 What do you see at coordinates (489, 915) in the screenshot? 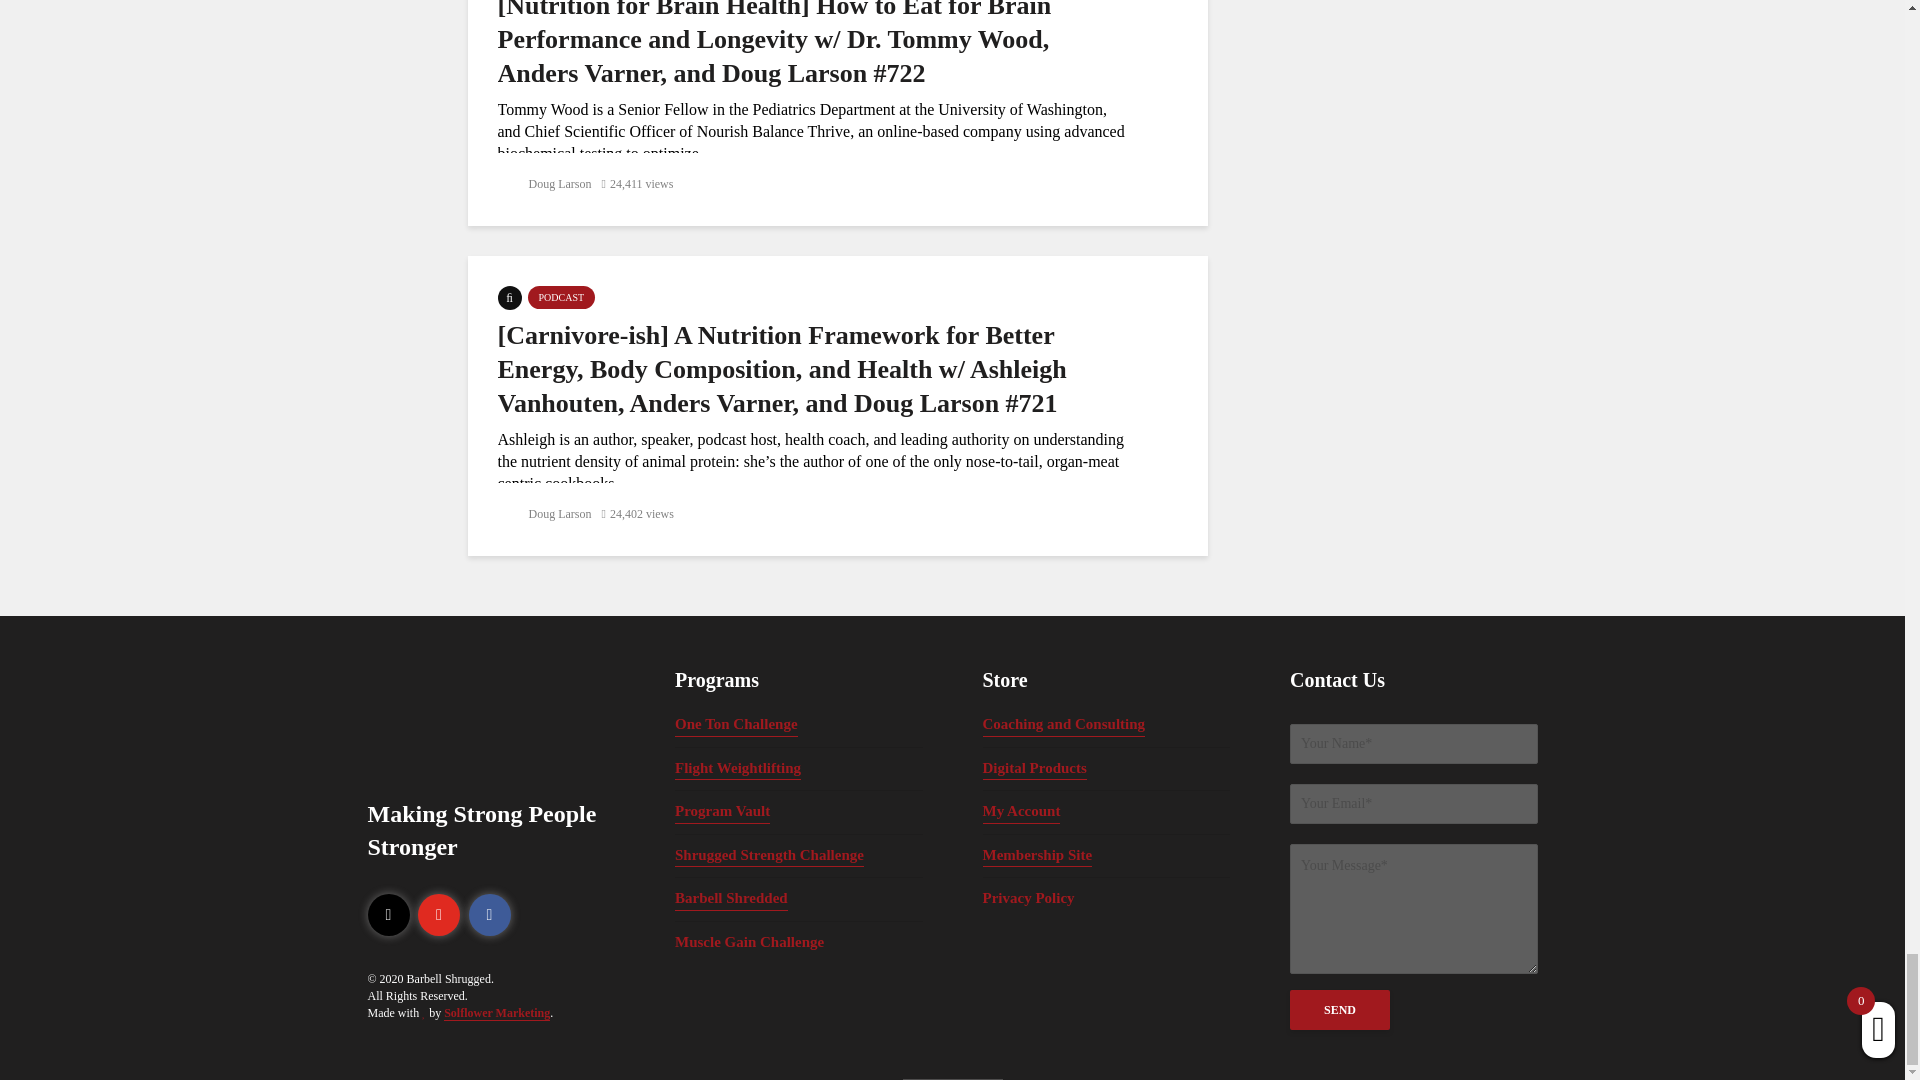
I see `Facebook` at bounding box center [489, 915].